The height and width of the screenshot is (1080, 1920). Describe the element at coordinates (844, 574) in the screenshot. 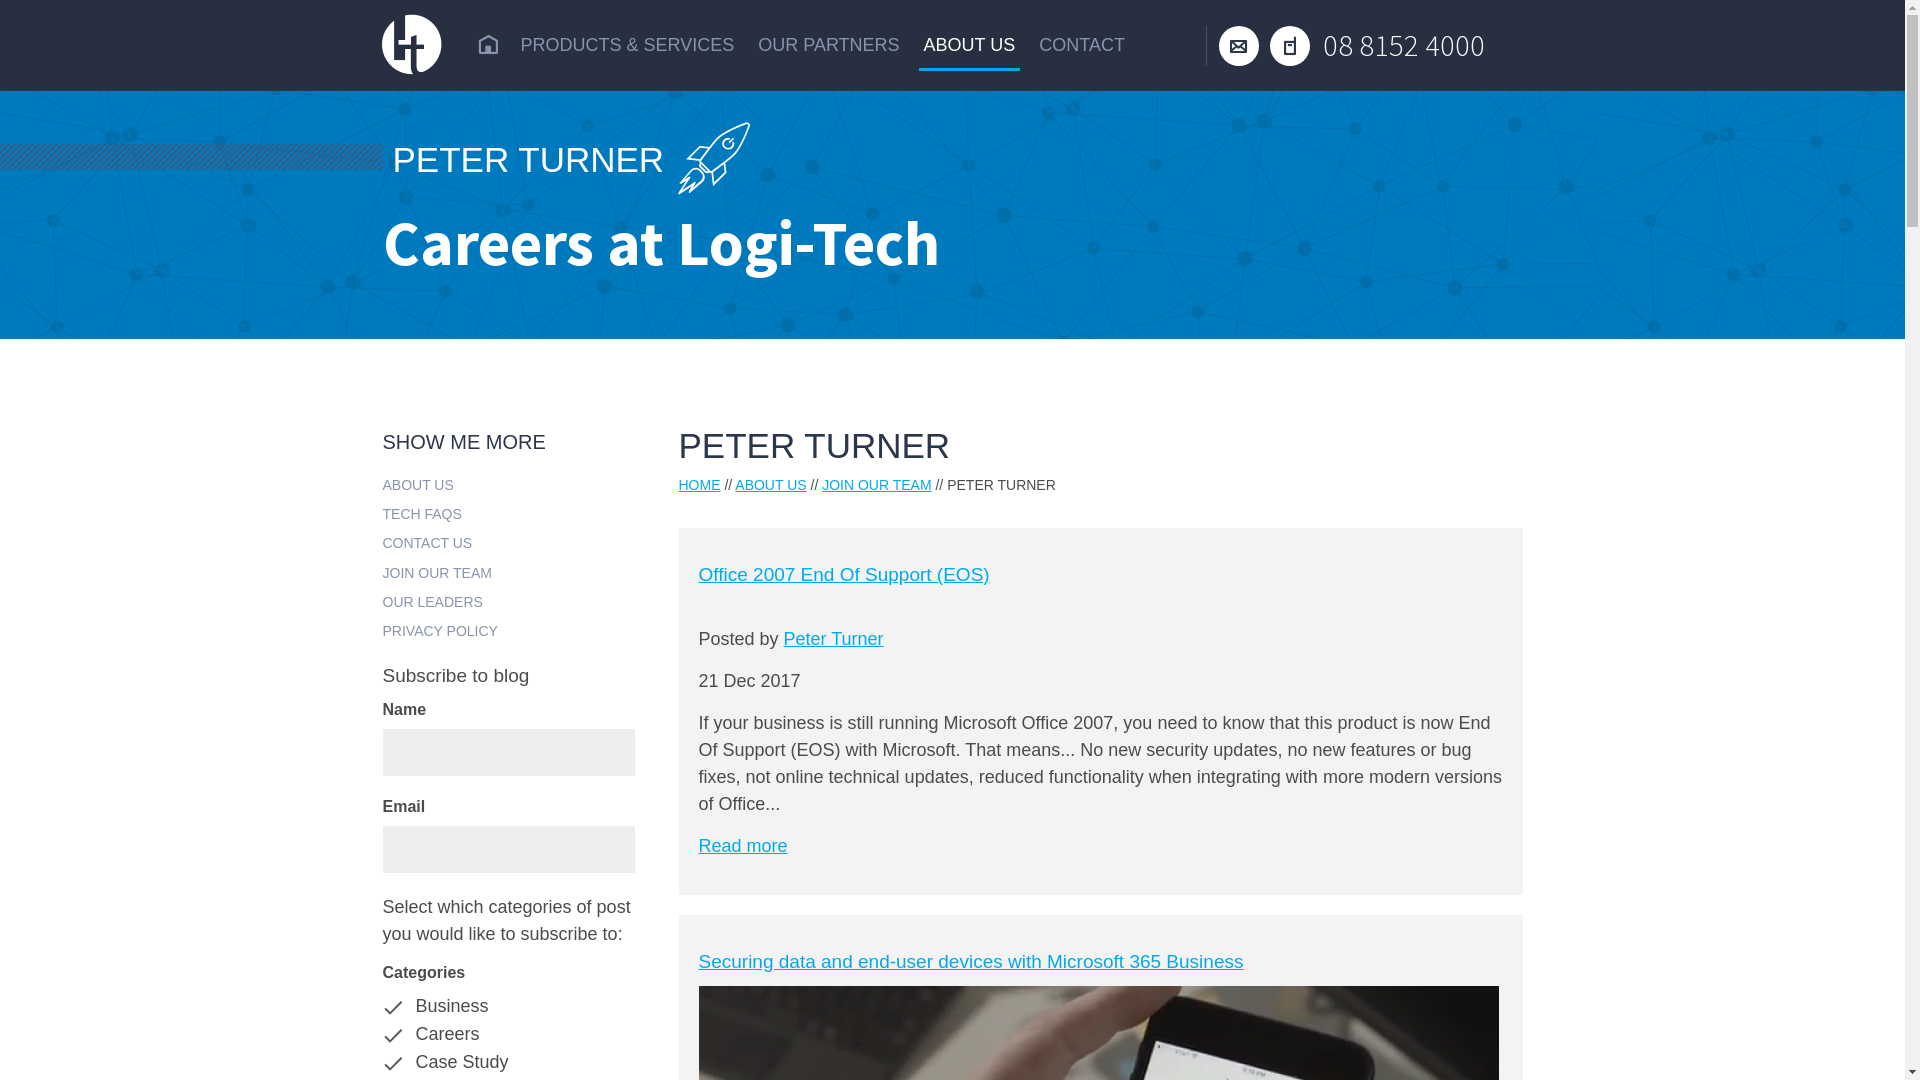

I see `Office 2007 End Of Support (EOS)` at that location.